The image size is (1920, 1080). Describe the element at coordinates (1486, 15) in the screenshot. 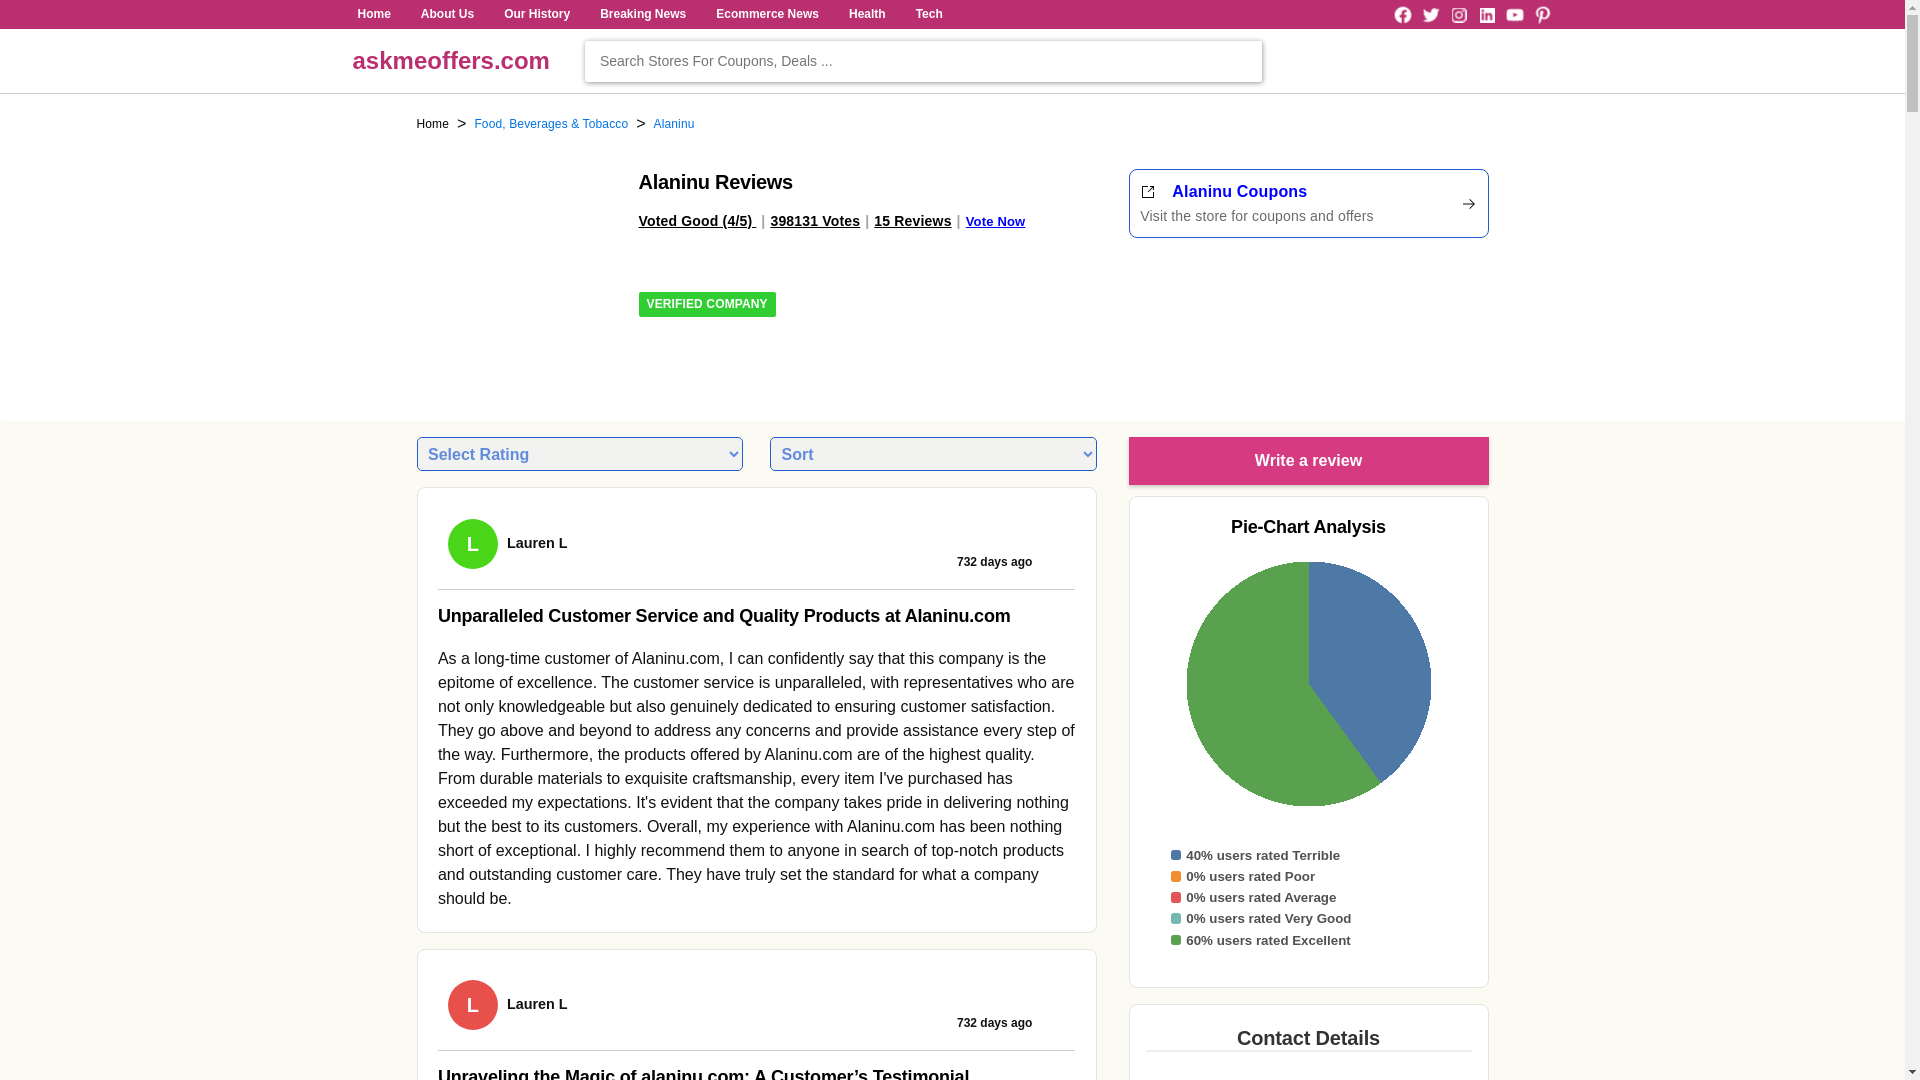

I see `YouTube` at that location.